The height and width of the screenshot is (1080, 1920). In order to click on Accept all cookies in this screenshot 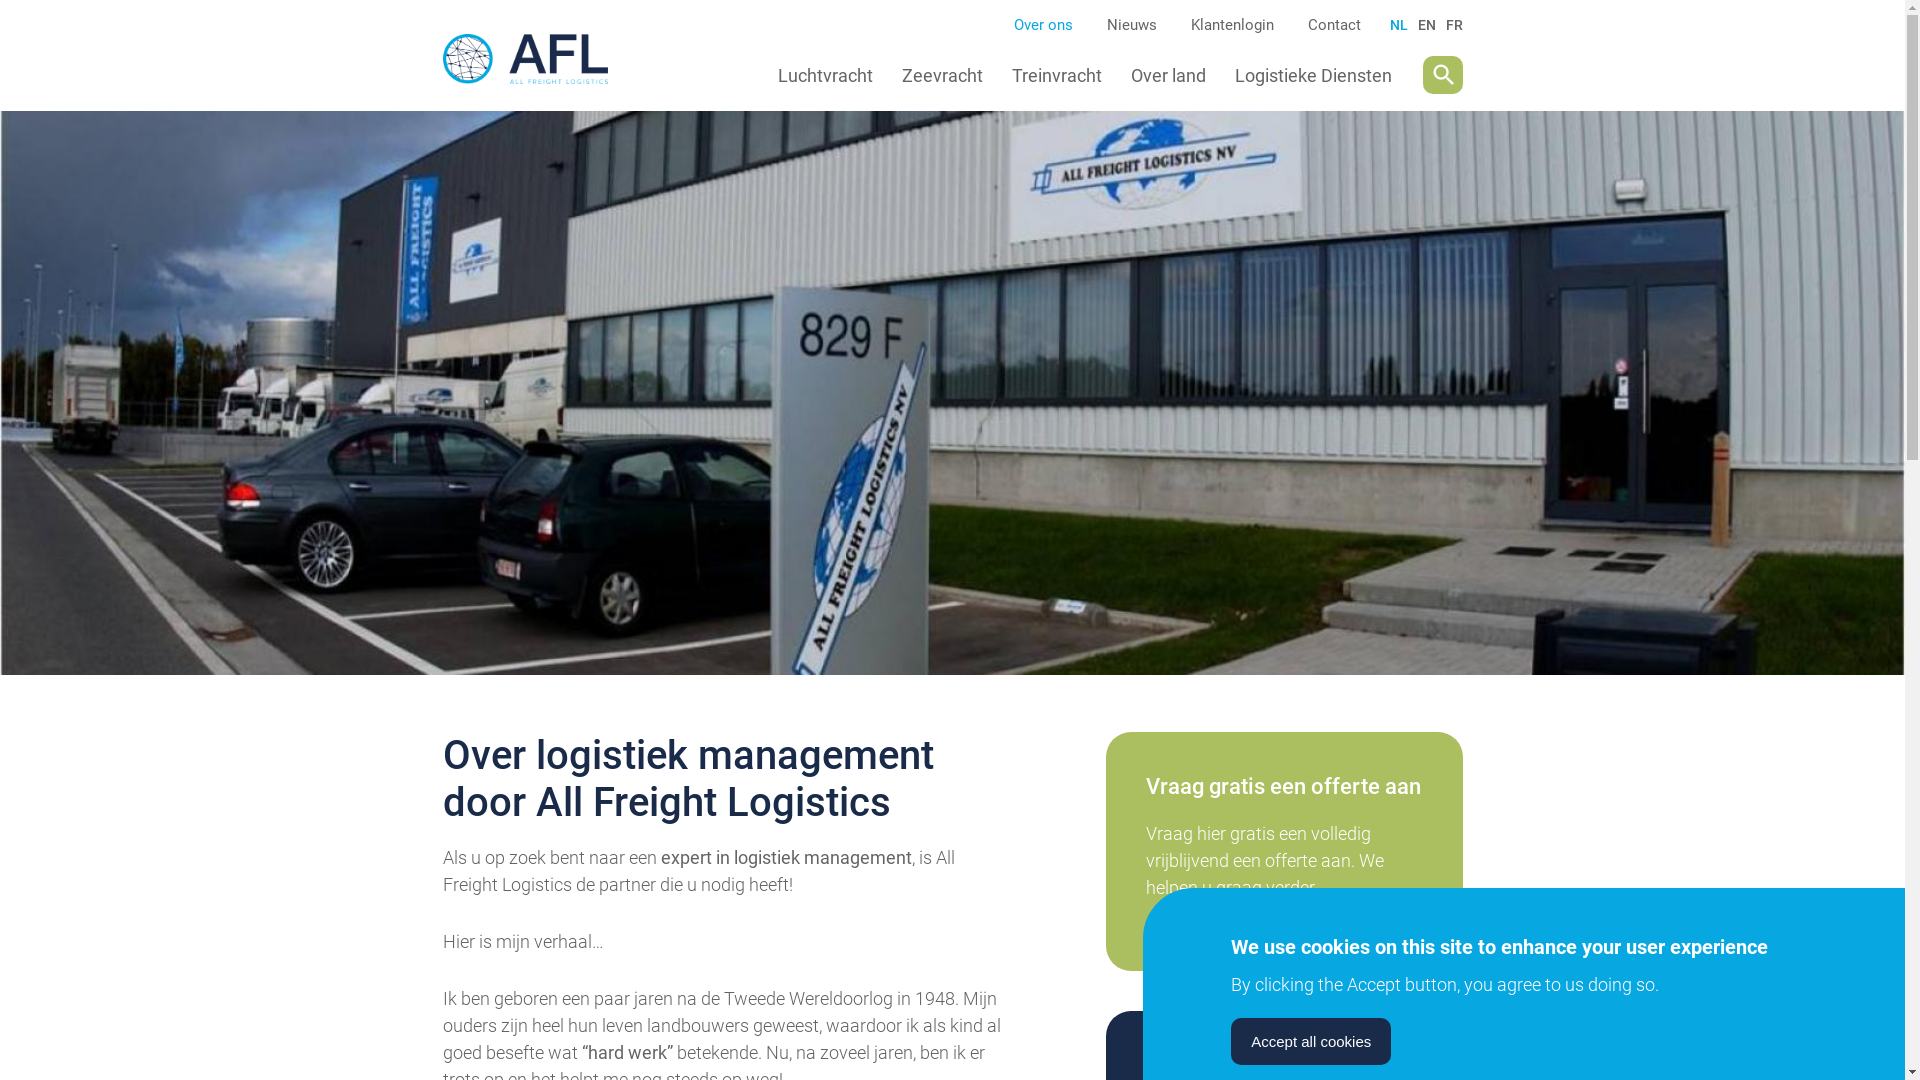, I will do `click(1311, 1041)`.